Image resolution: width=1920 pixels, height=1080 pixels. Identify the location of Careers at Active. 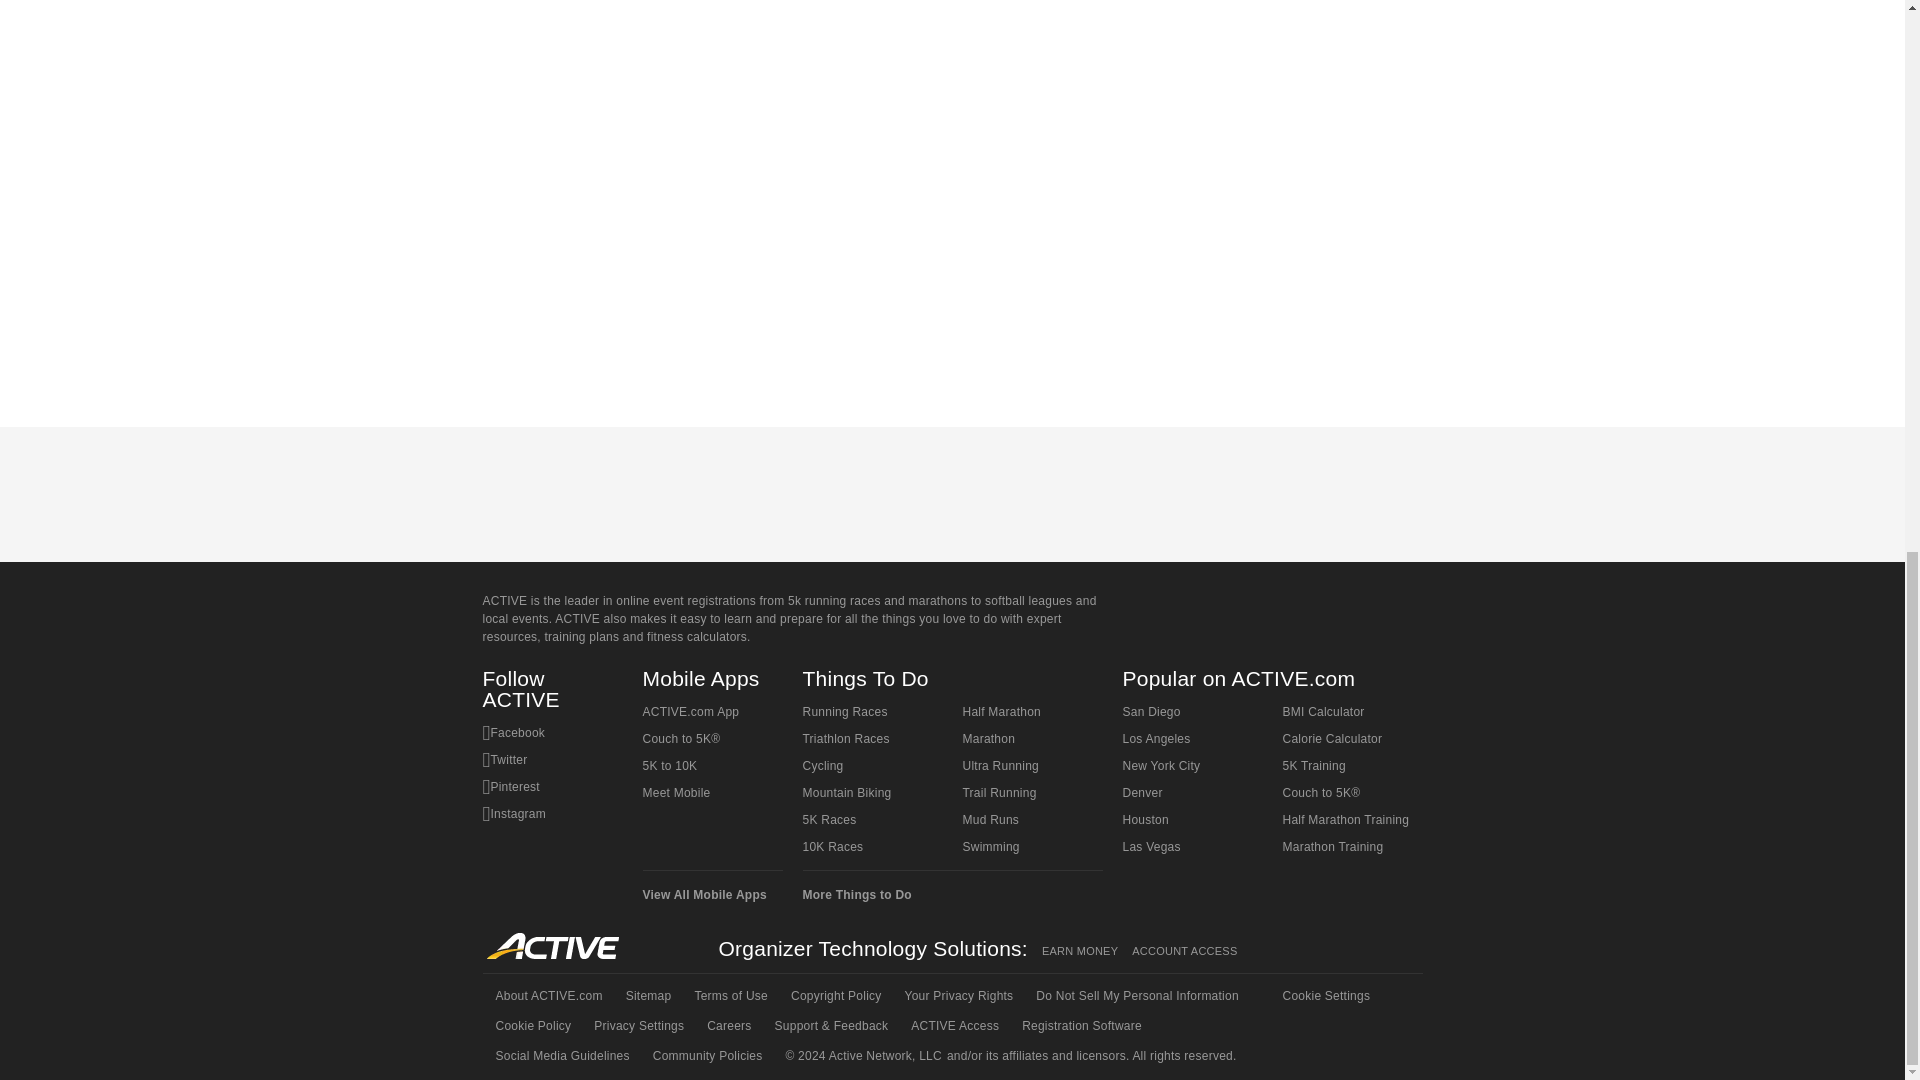
(726, 1026).